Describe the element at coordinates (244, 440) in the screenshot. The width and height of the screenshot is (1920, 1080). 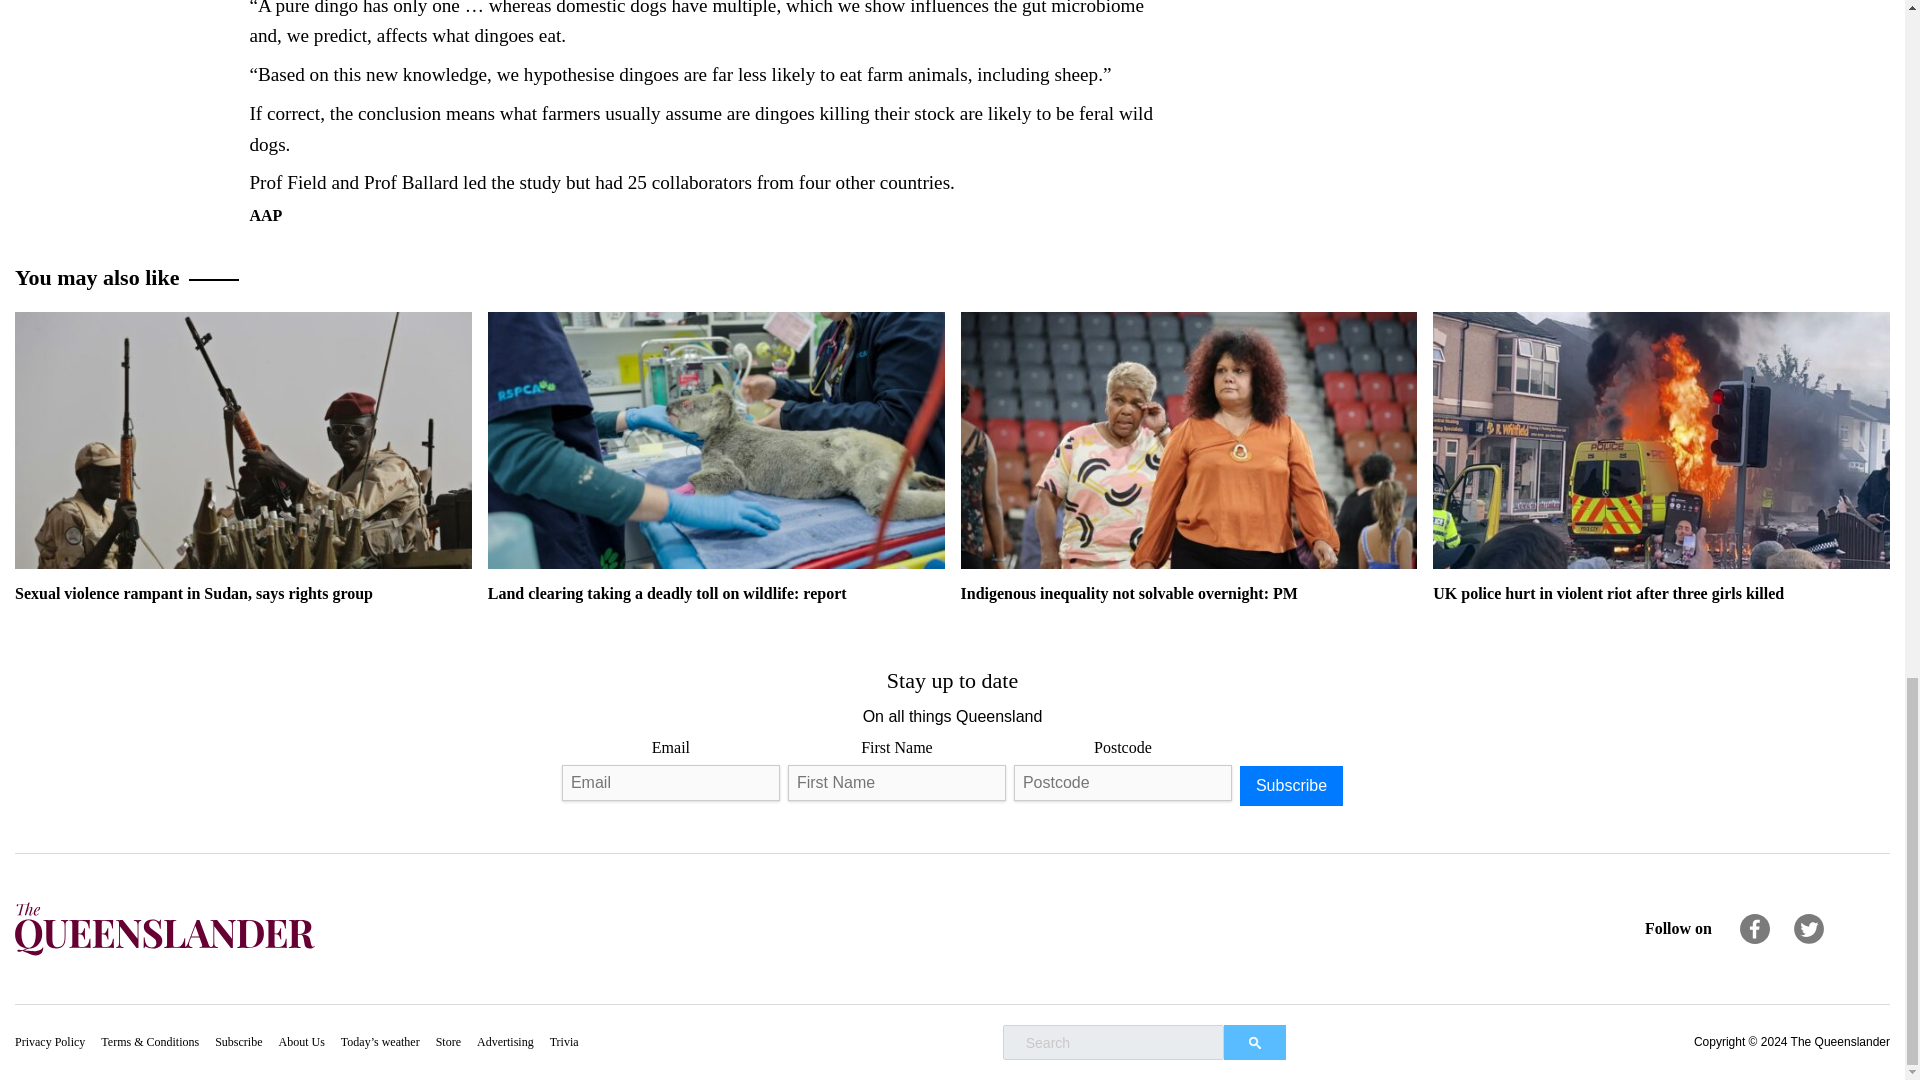
I see `Sexual violence rampant in Sudan, says rights group` at that location.